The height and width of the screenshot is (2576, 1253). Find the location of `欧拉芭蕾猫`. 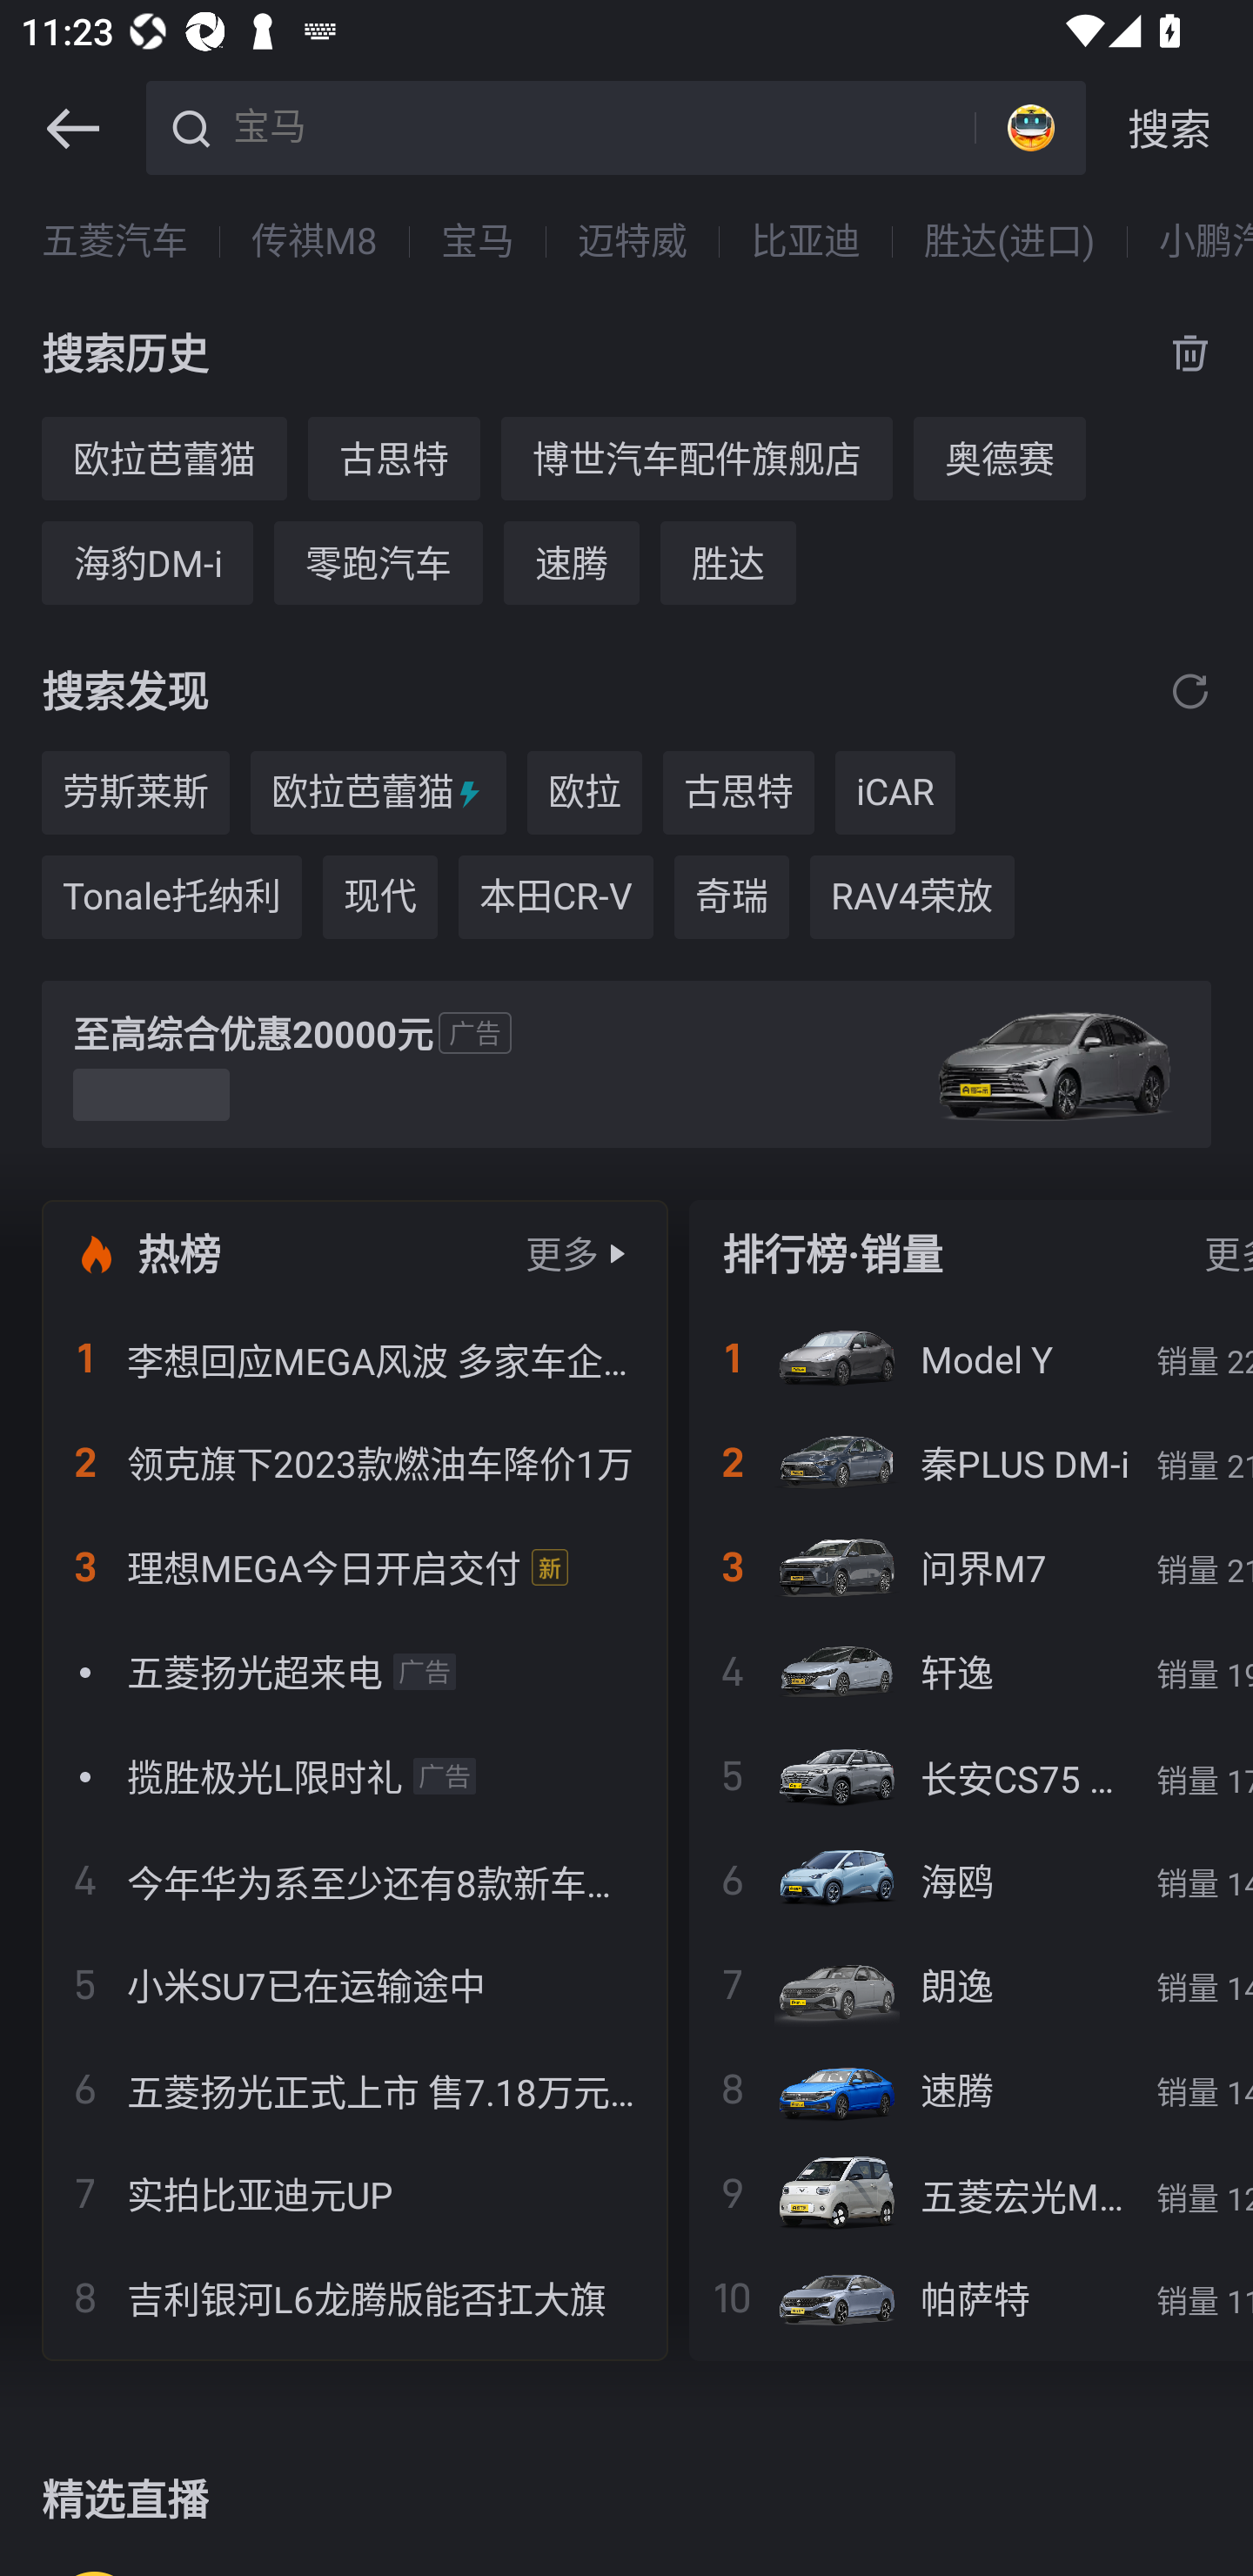

欧拉芭蕾猫 is located at coordinates (378, 794).